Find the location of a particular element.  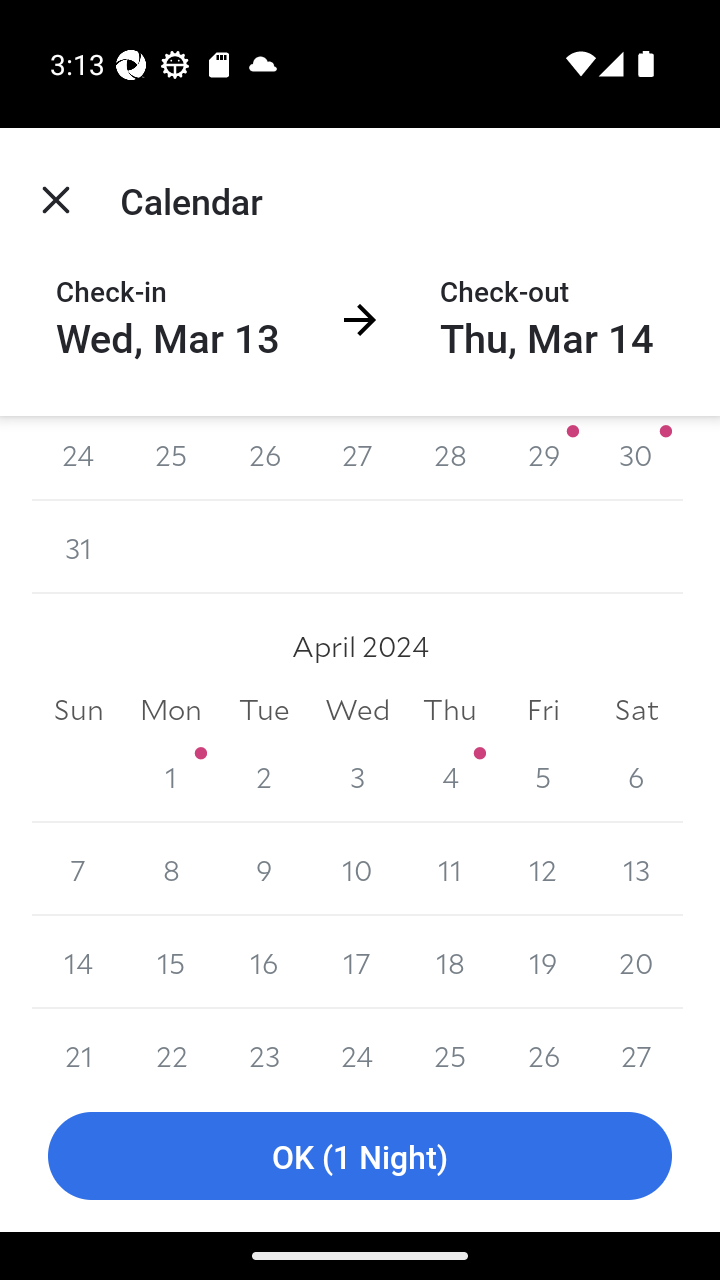

27 27 April 2024 is located at coordinates (636, 1044).